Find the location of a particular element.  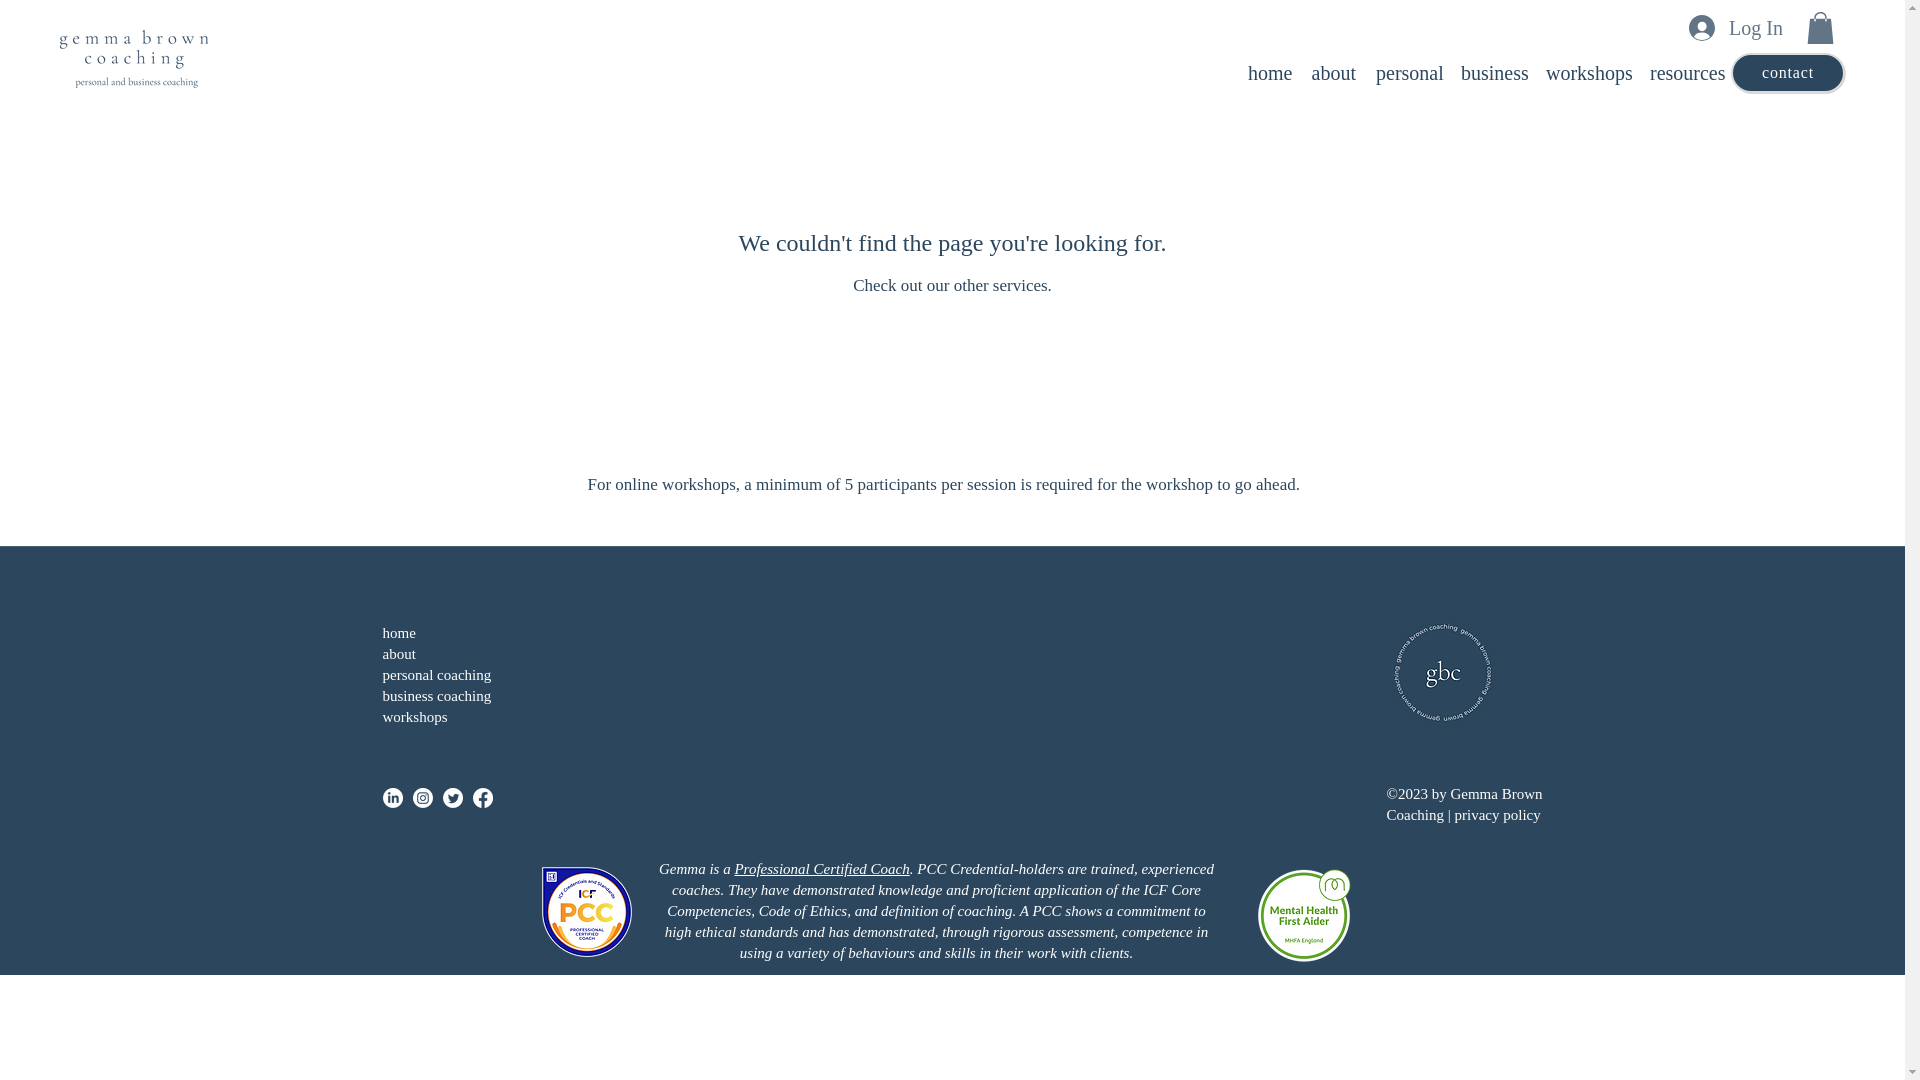

workshops is located at coordinates (414, 716).